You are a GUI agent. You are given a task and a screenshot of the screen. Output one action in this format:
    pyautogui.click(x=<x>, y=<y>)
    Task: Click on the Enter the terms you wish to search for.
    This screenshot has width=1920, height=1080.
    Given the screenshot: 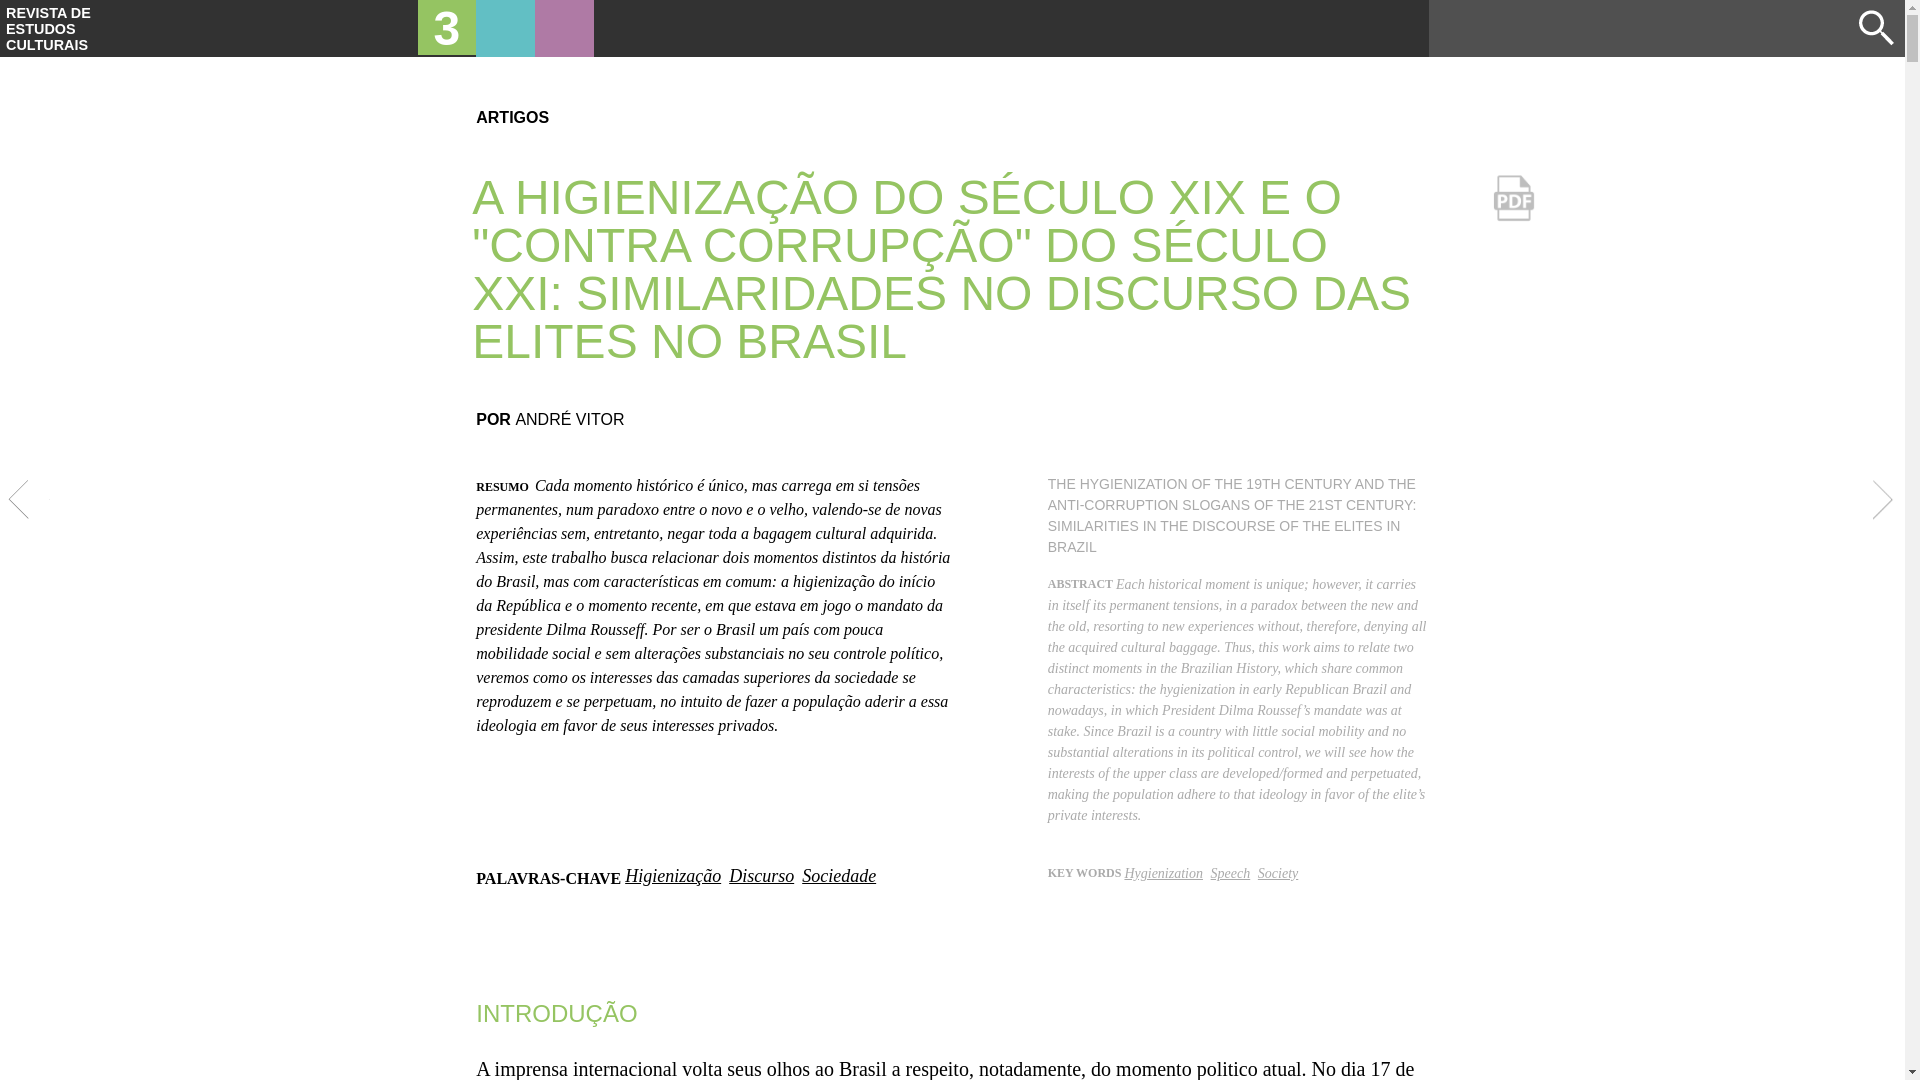 What is the action you would take?
    pyautogui.click(x=1644, y=28)
    